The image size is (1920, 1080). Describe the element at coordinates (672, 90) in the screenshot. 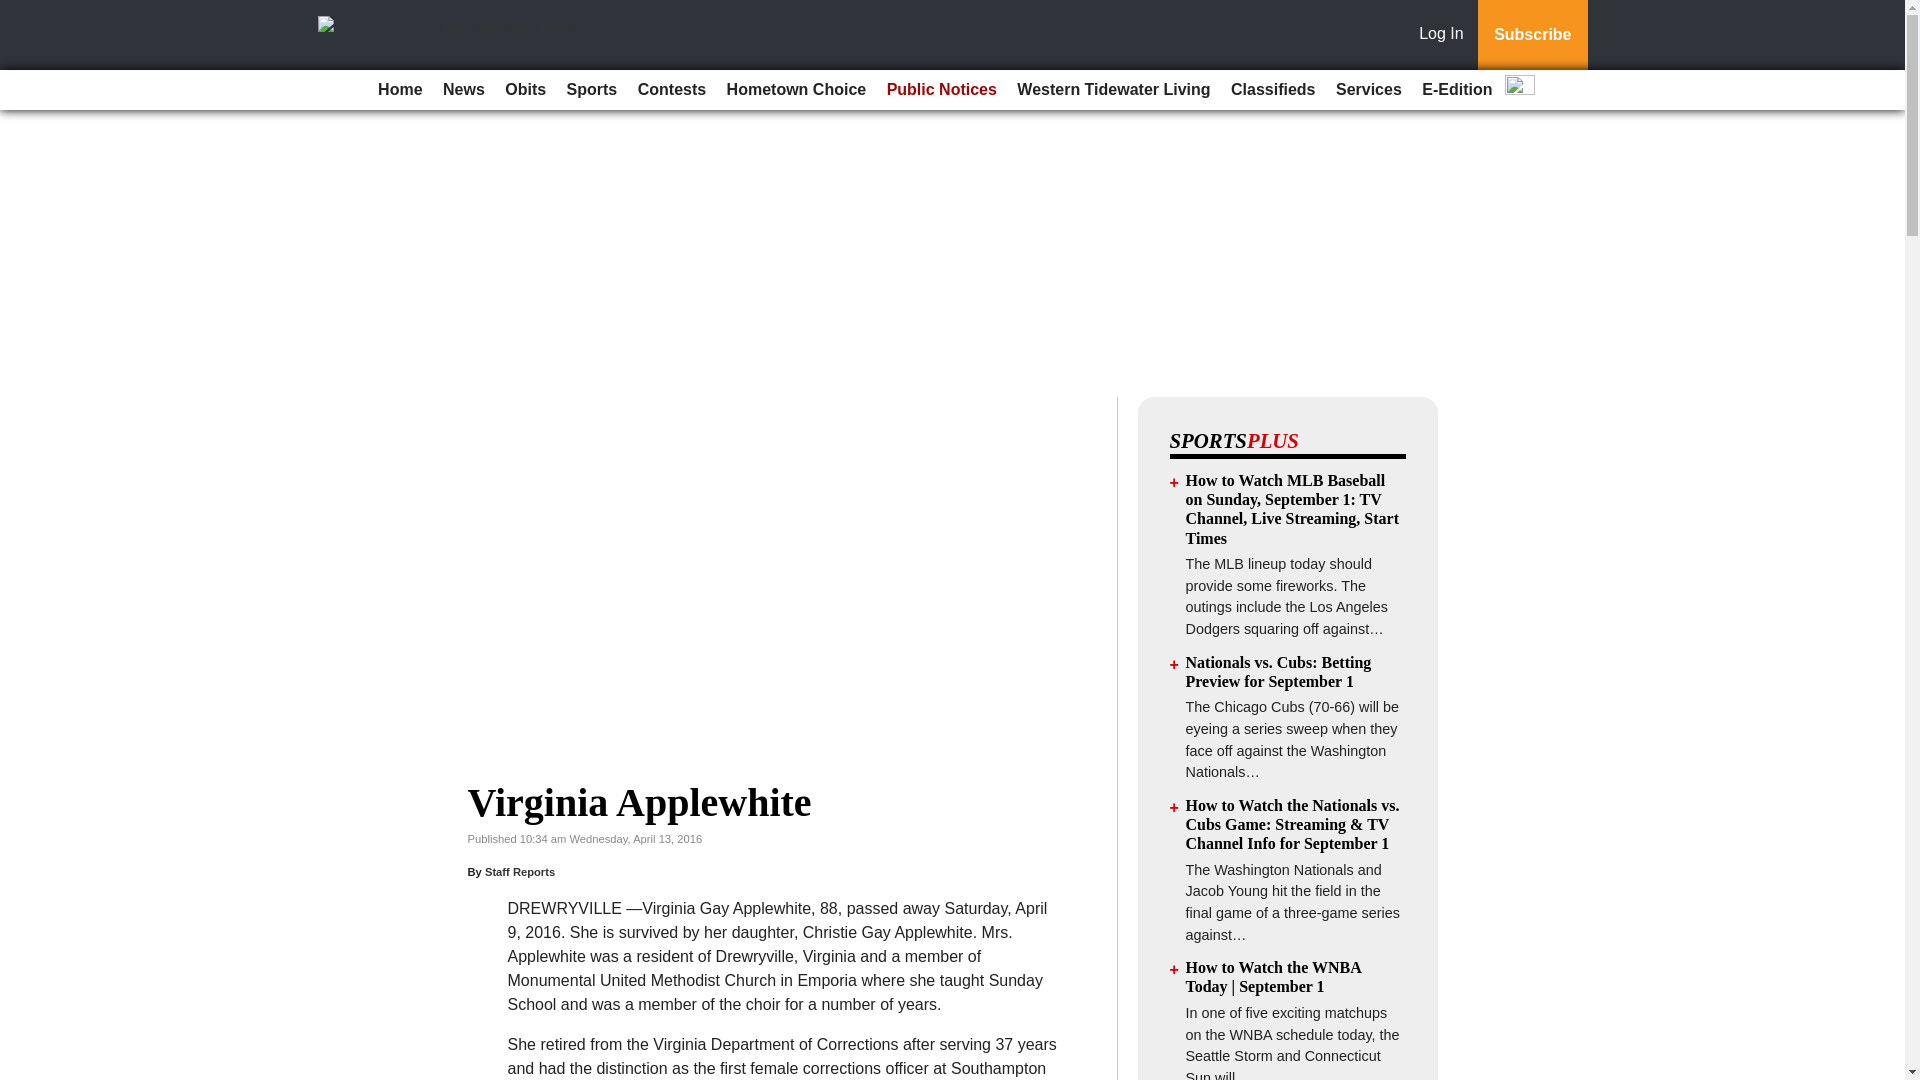

I see `Contests` at that location.